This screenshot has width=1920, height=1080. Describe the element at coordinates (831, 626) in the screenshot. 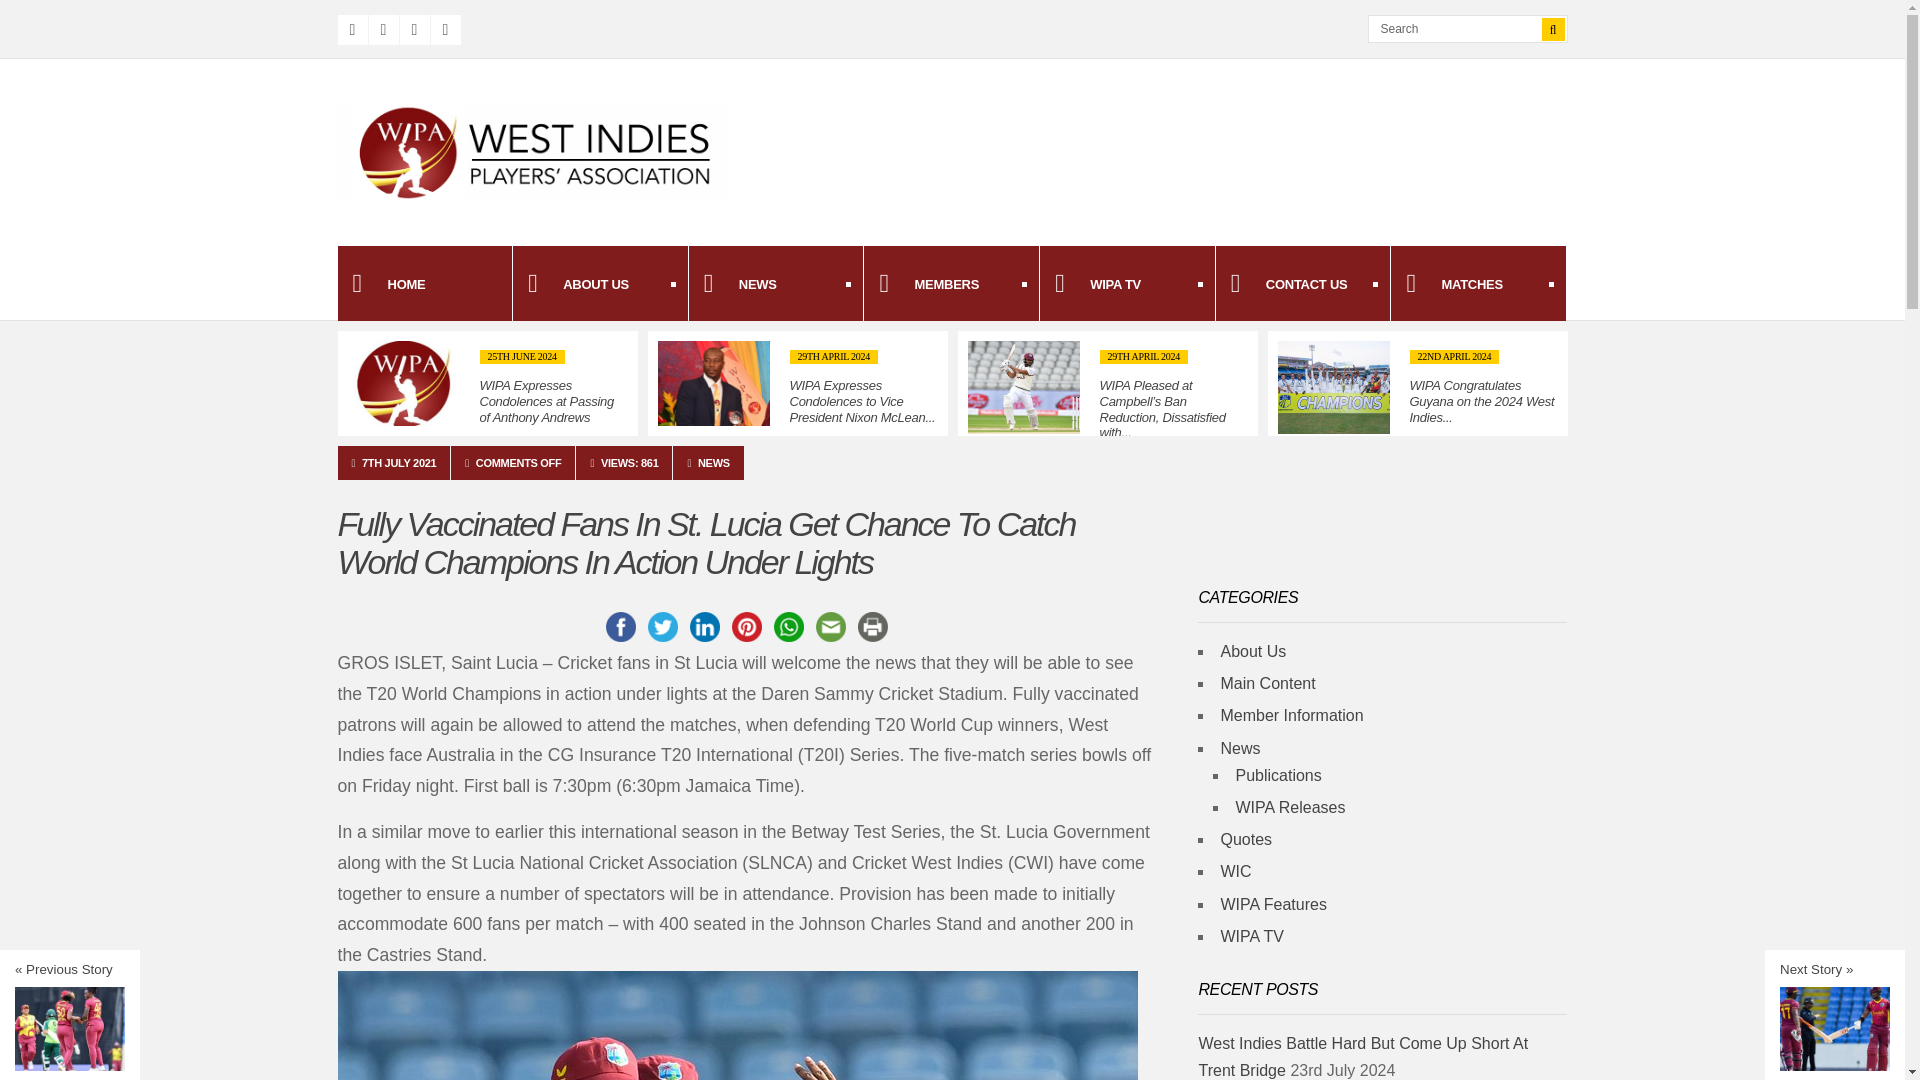

I see `email` at that location.